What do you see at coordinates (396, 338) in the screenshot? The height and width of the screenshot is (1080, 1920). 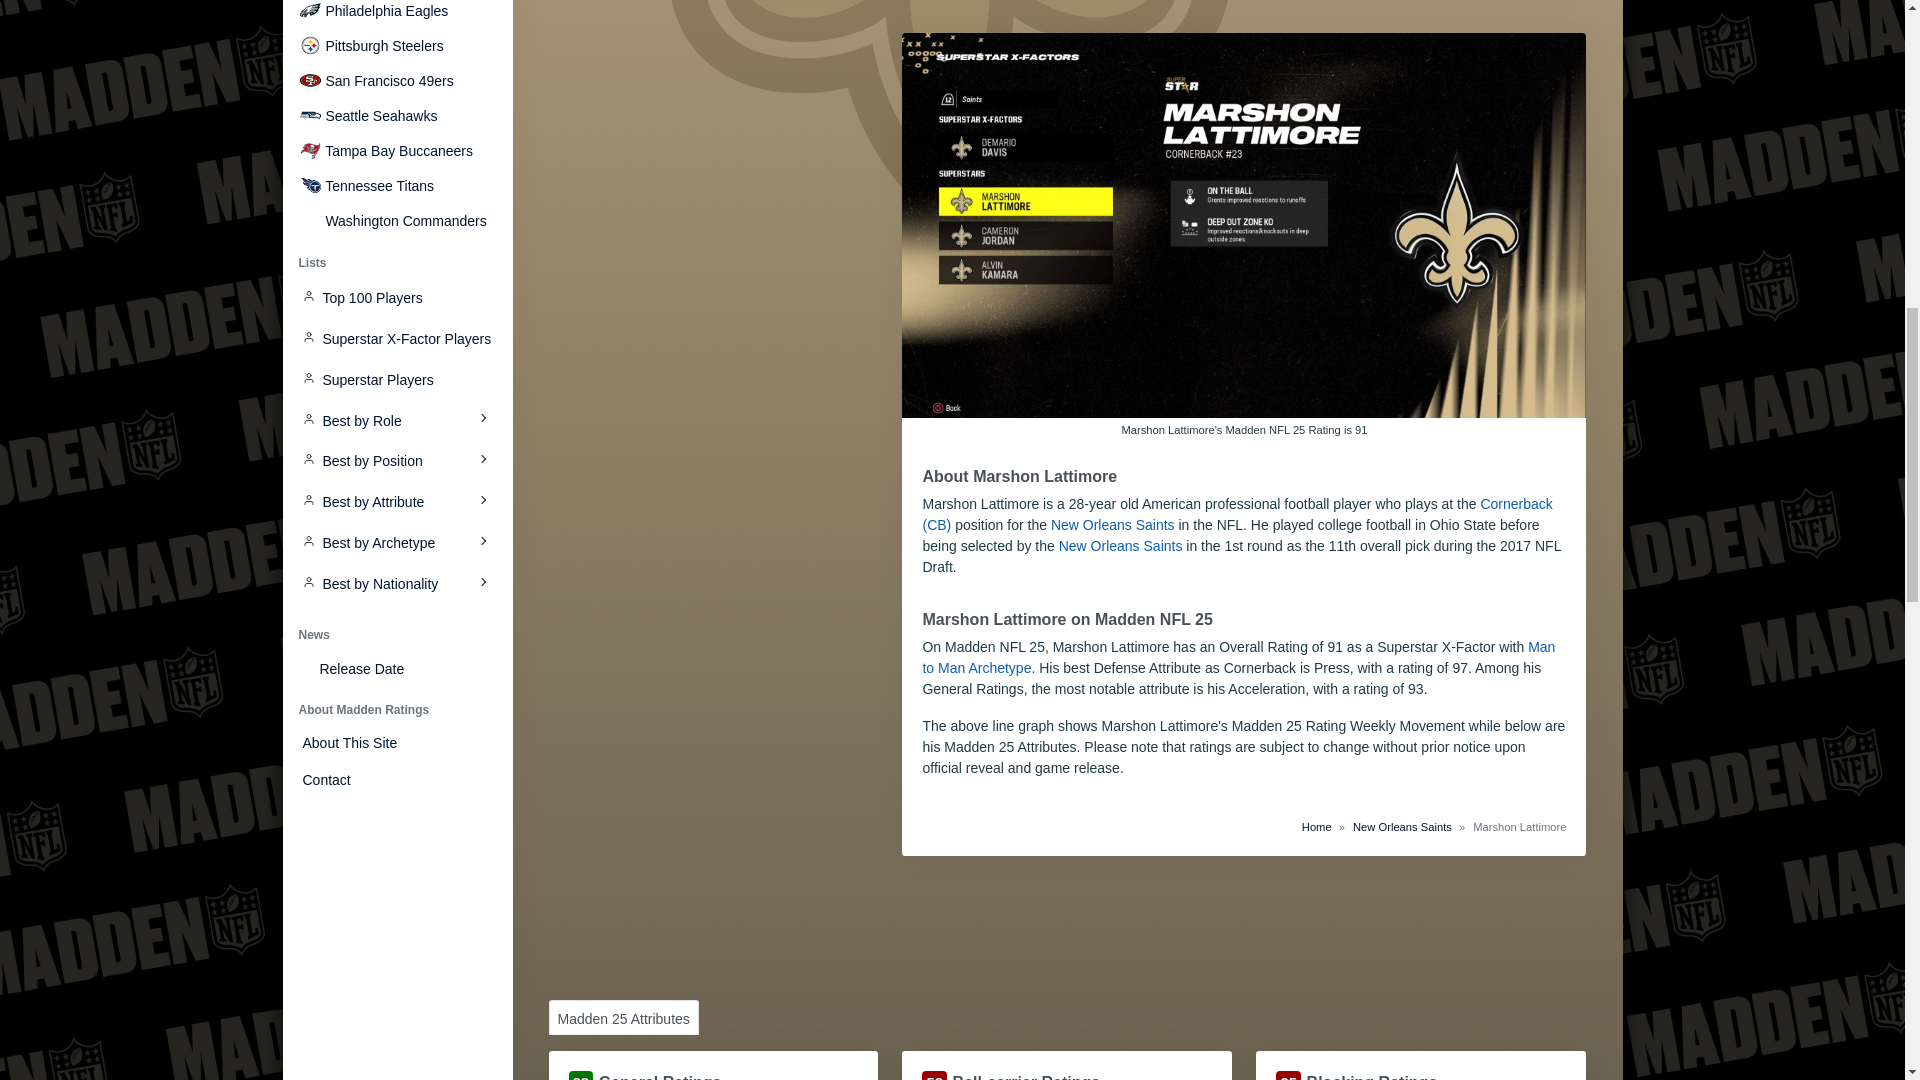 I see `Superstar X-Factor Players` at bounding box center [396, 338].